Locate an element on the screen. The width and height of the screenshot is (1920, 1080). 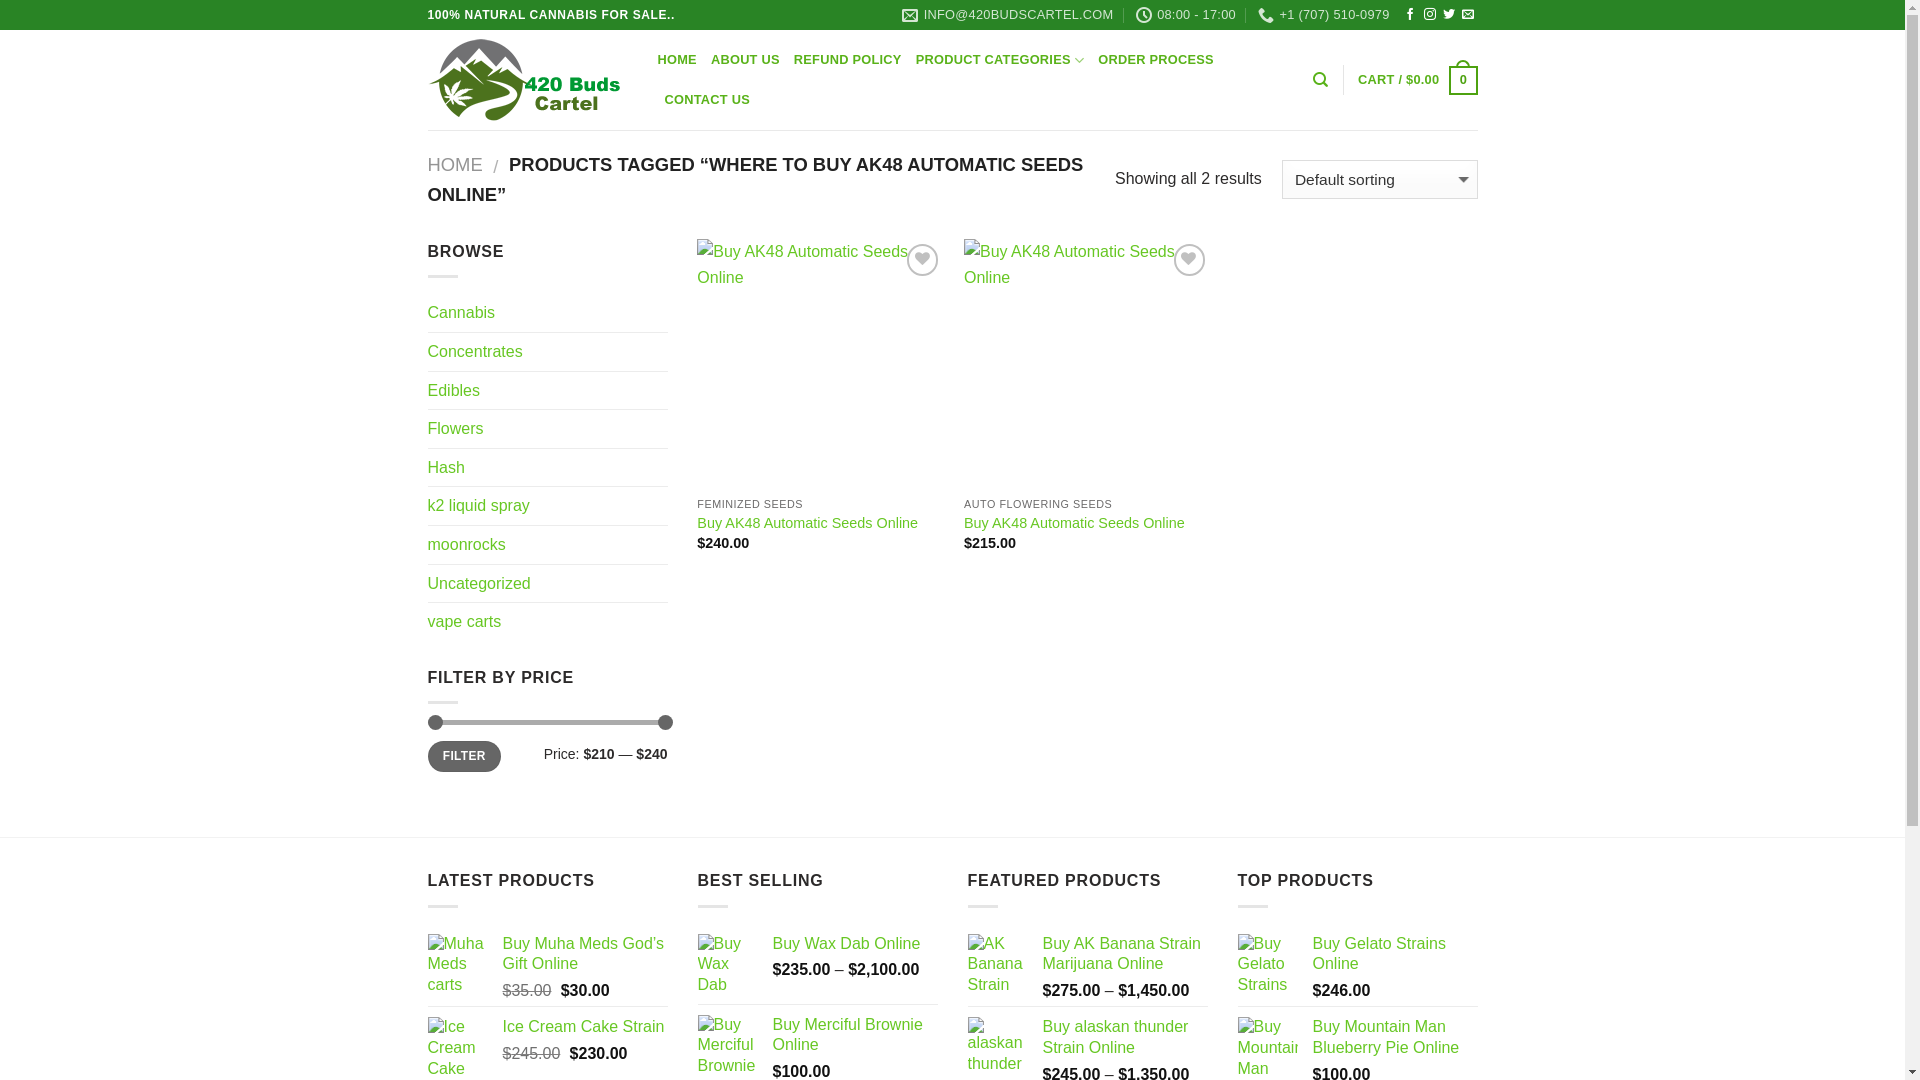
Edibles is located at coordinates (548, 391).